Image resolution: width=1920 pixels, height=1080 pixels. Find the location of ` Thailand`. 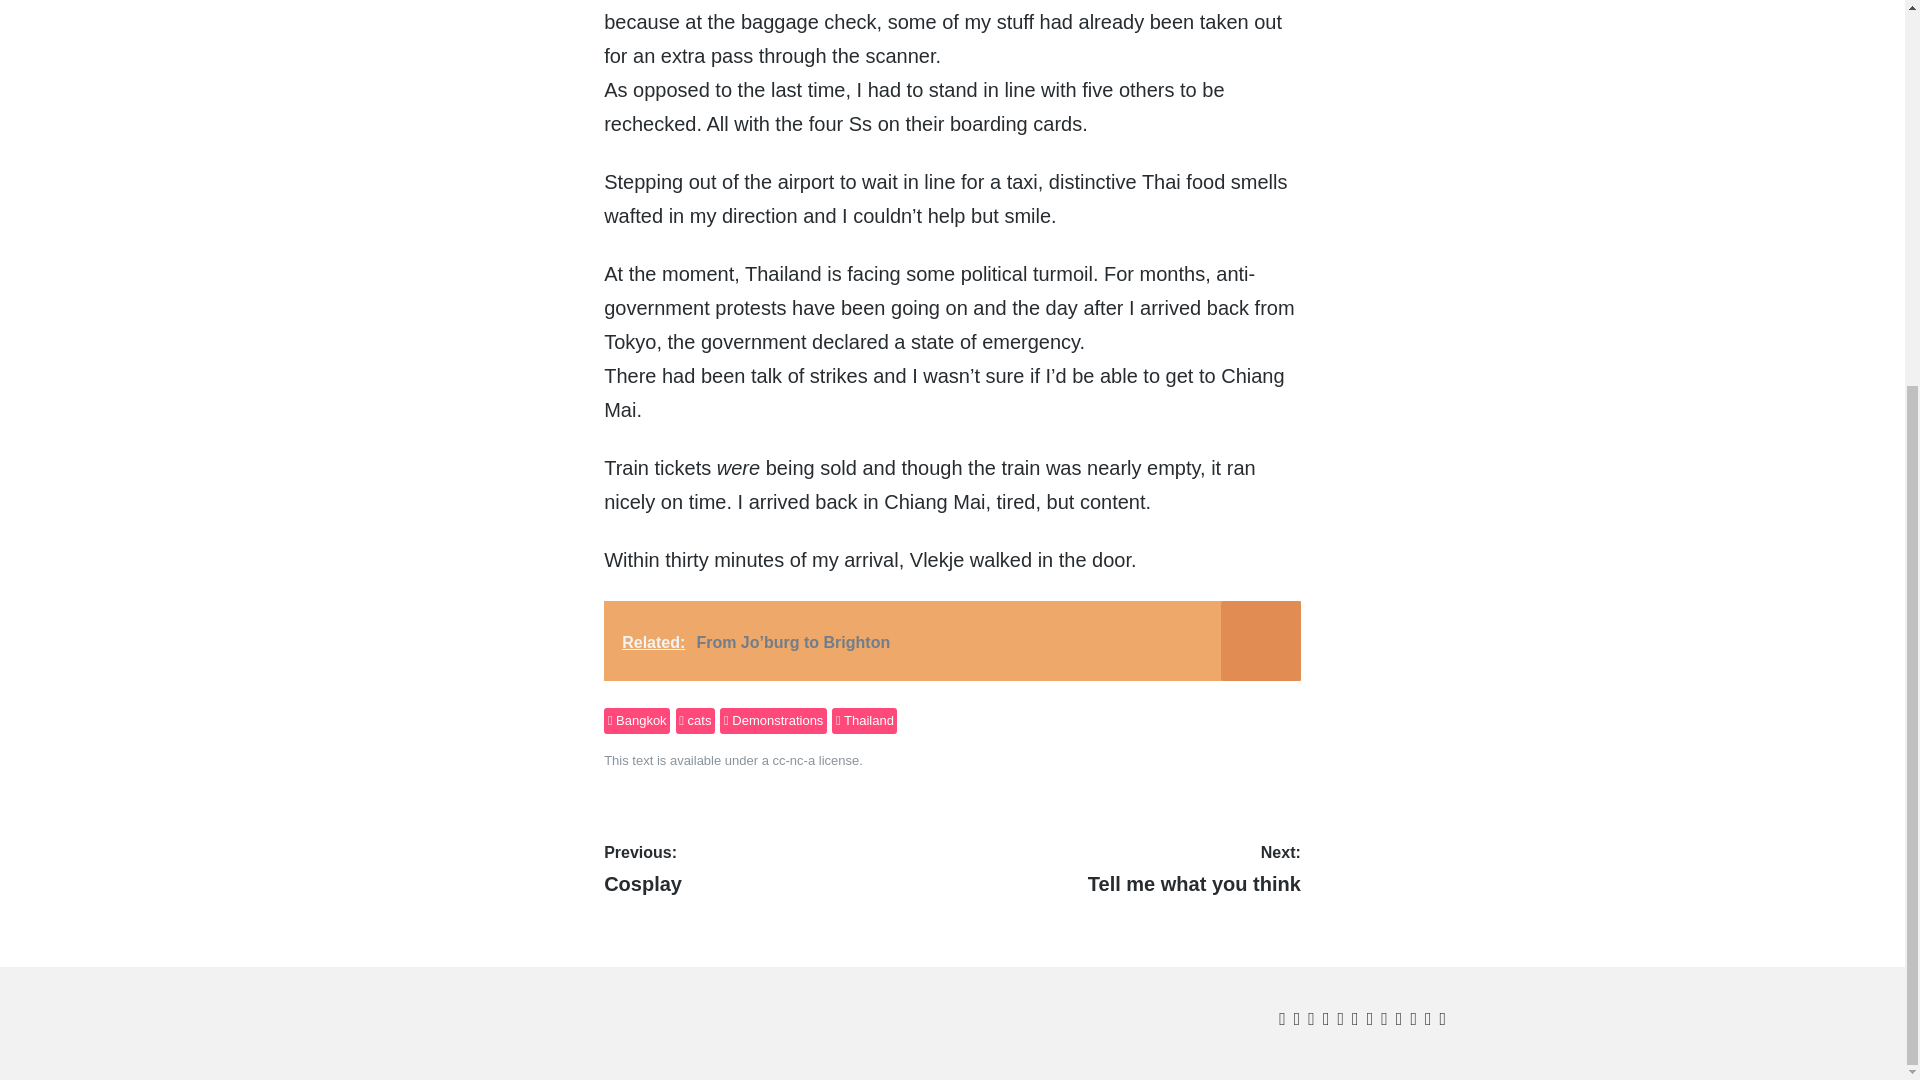

 Thailand is located at coordinates (864, 721).